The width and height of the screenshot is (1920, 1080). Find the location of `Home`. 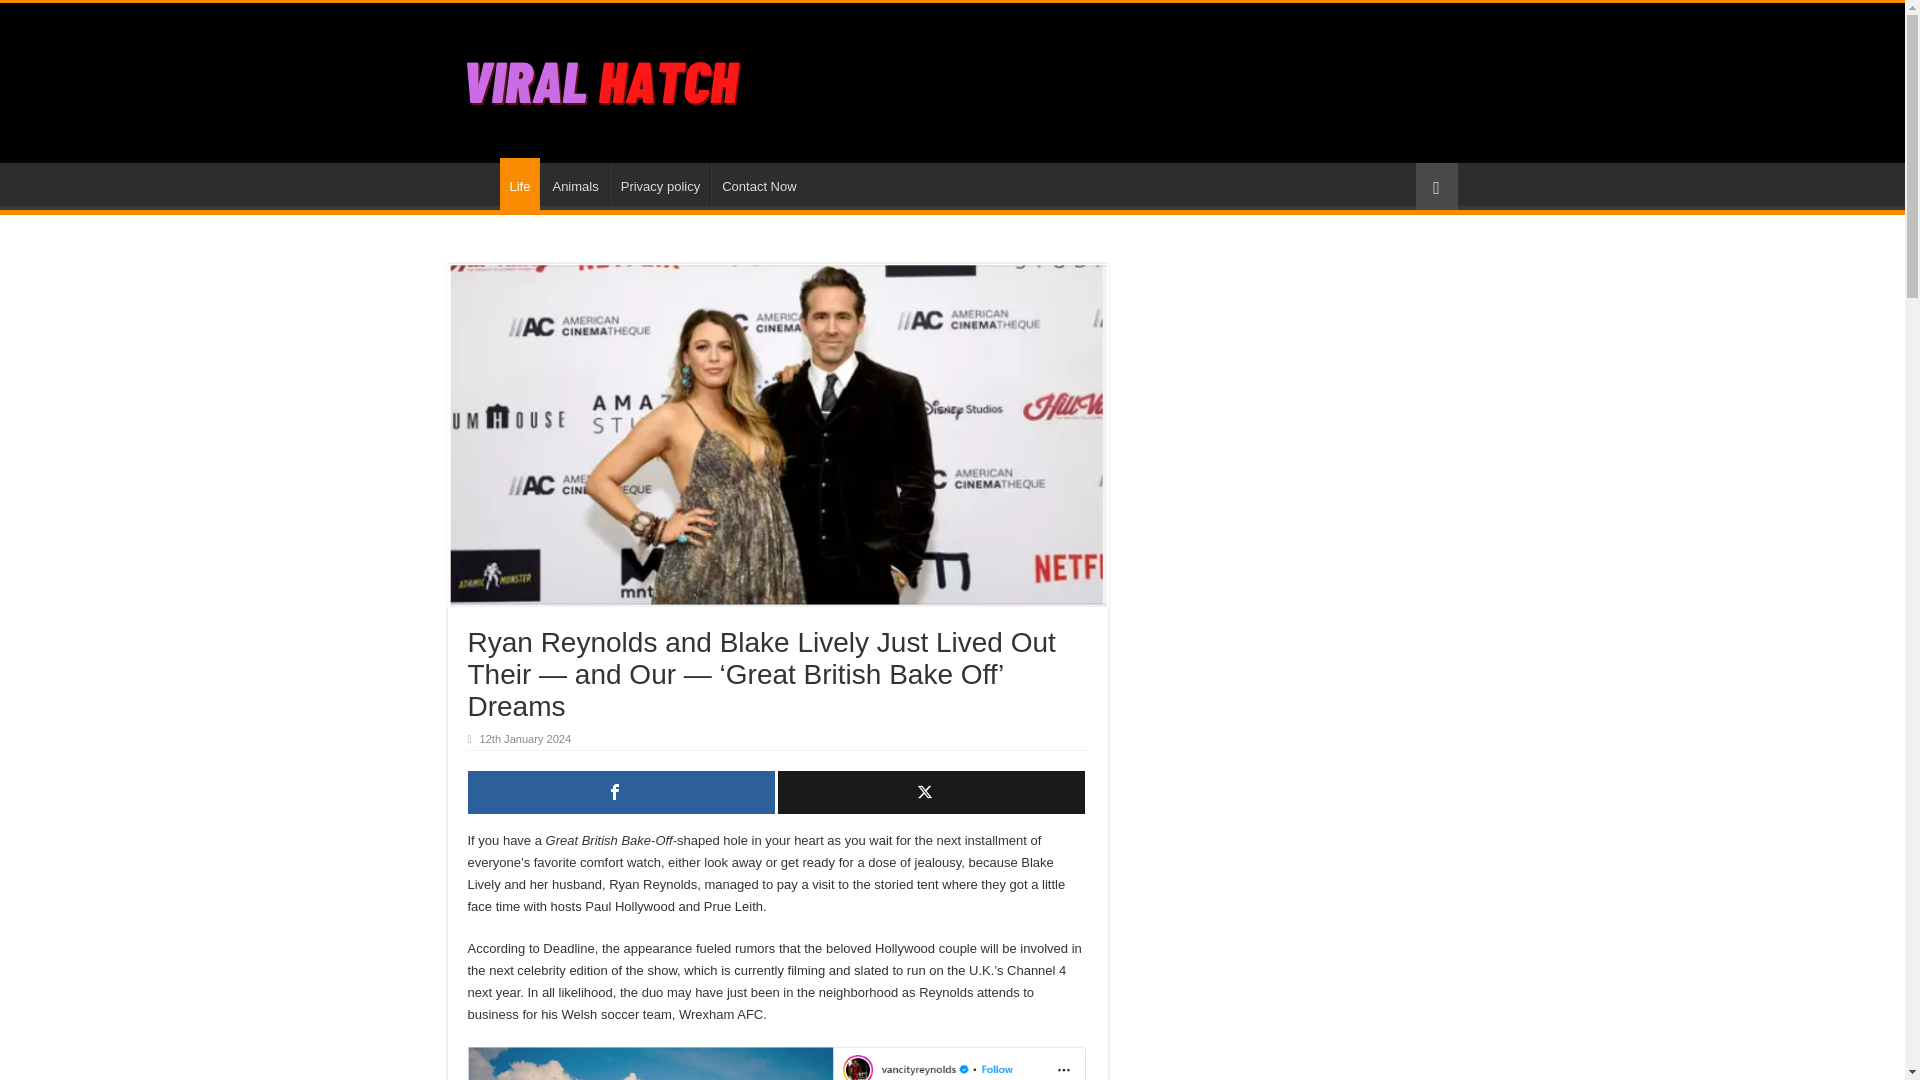

Home is located at coordinates (473, 184).